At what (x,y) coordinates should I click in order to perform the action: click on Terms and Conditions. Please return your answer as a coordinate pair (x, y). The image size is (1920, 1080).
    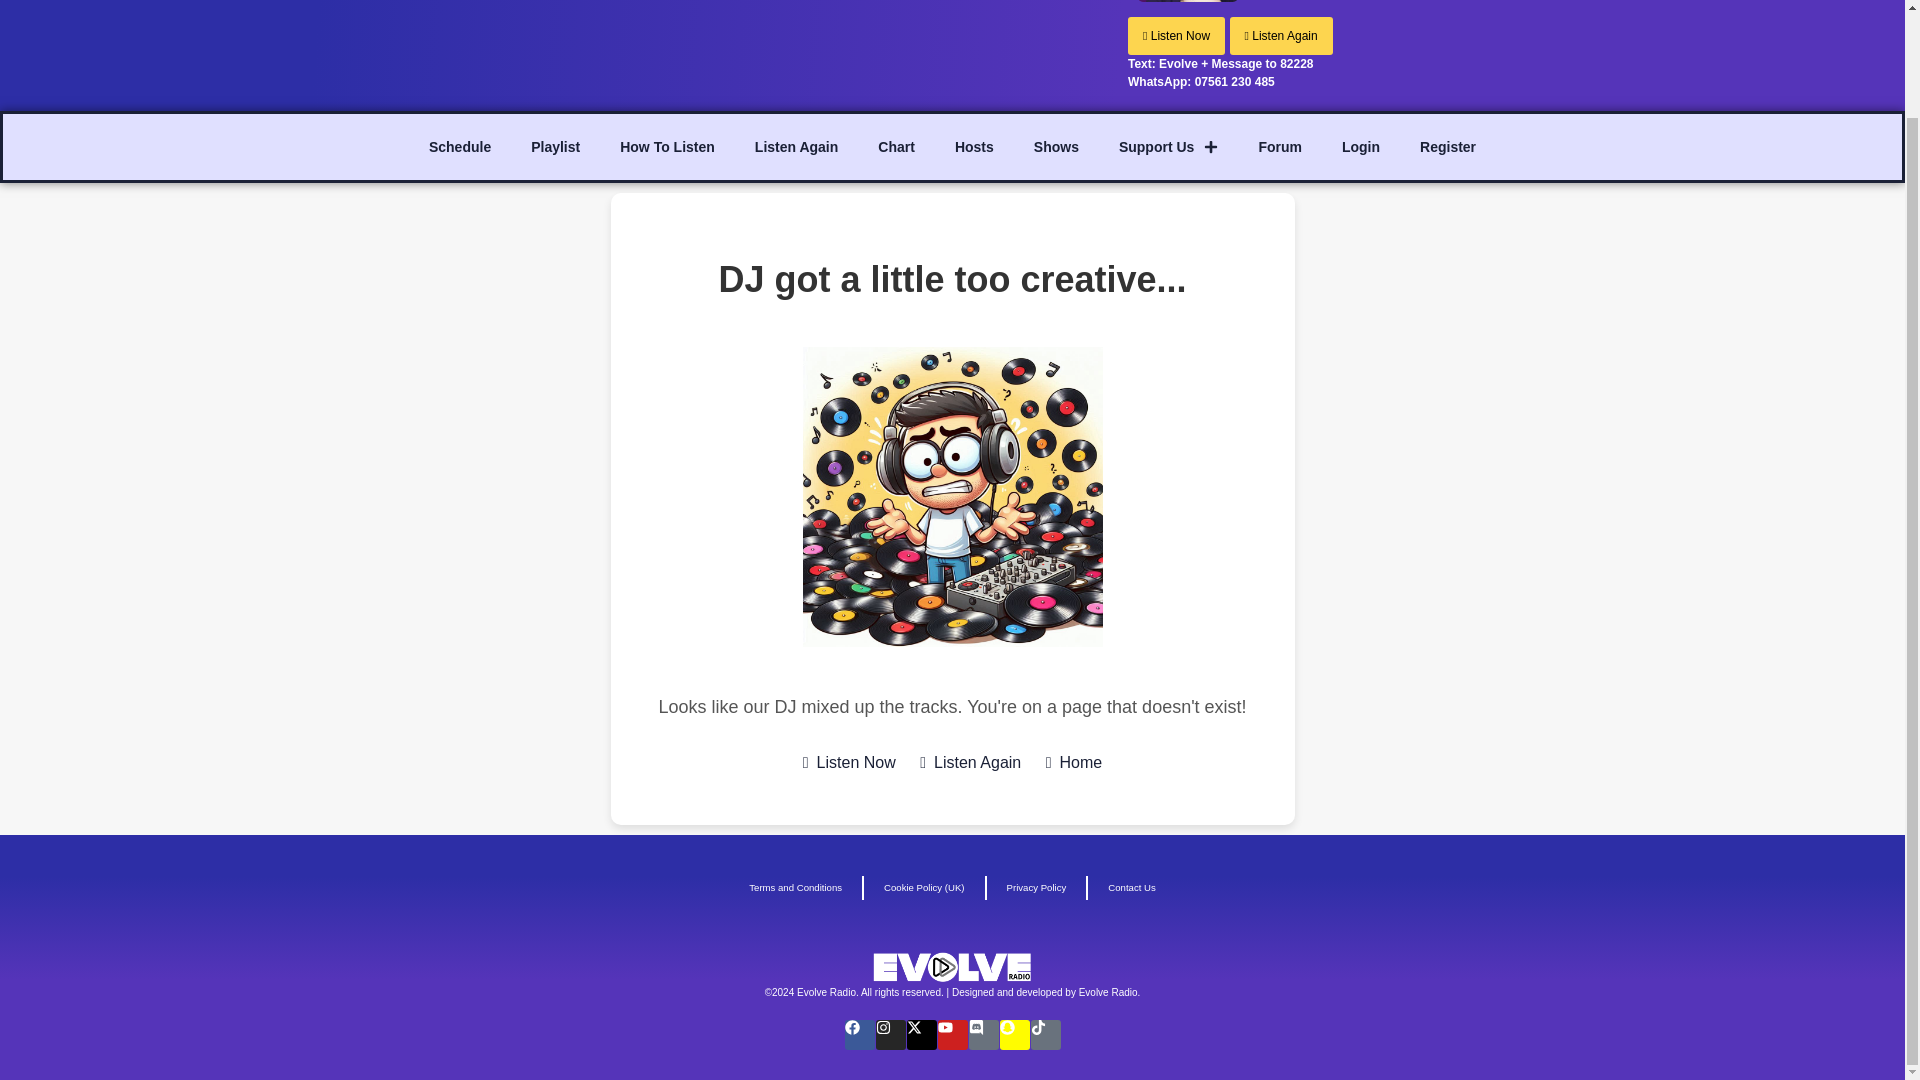
    Looking at the image, I should click on (796, 888).